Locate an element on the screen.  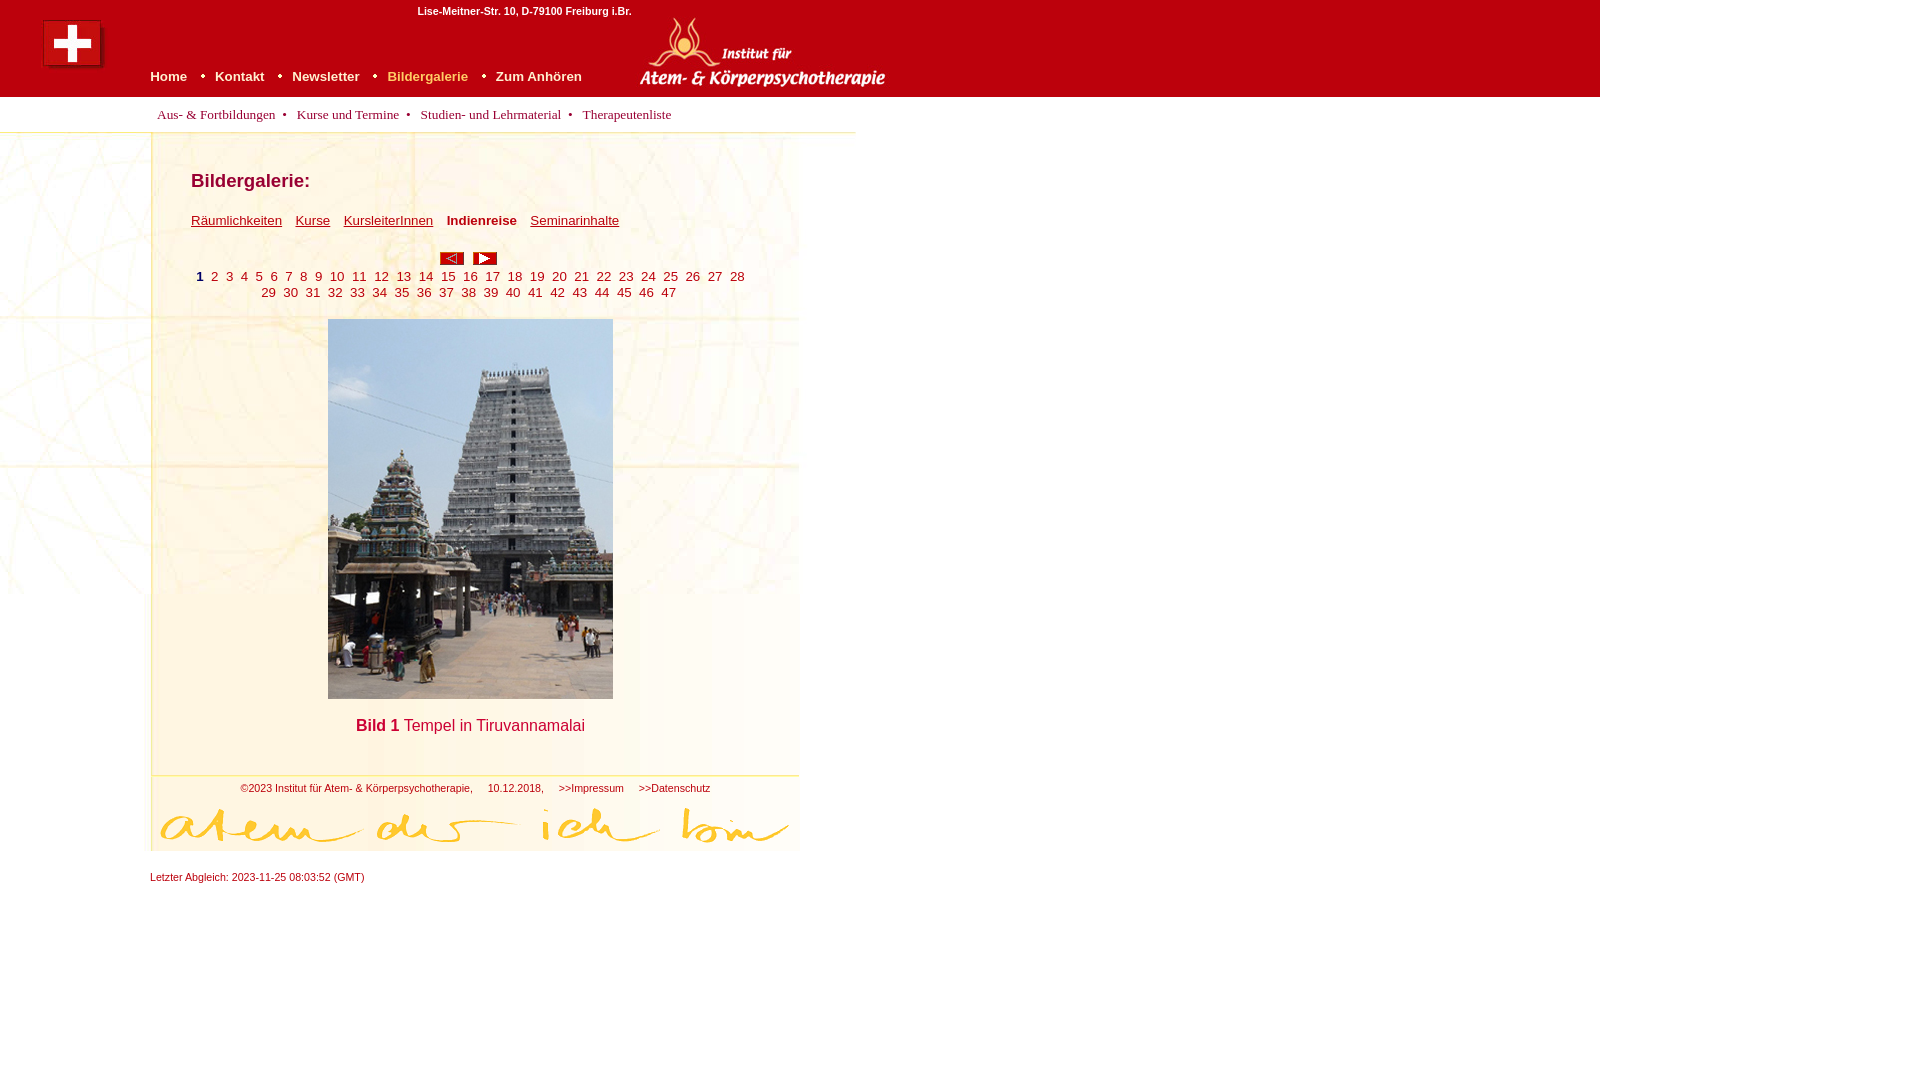
Home is located at coordinates (168, 76).